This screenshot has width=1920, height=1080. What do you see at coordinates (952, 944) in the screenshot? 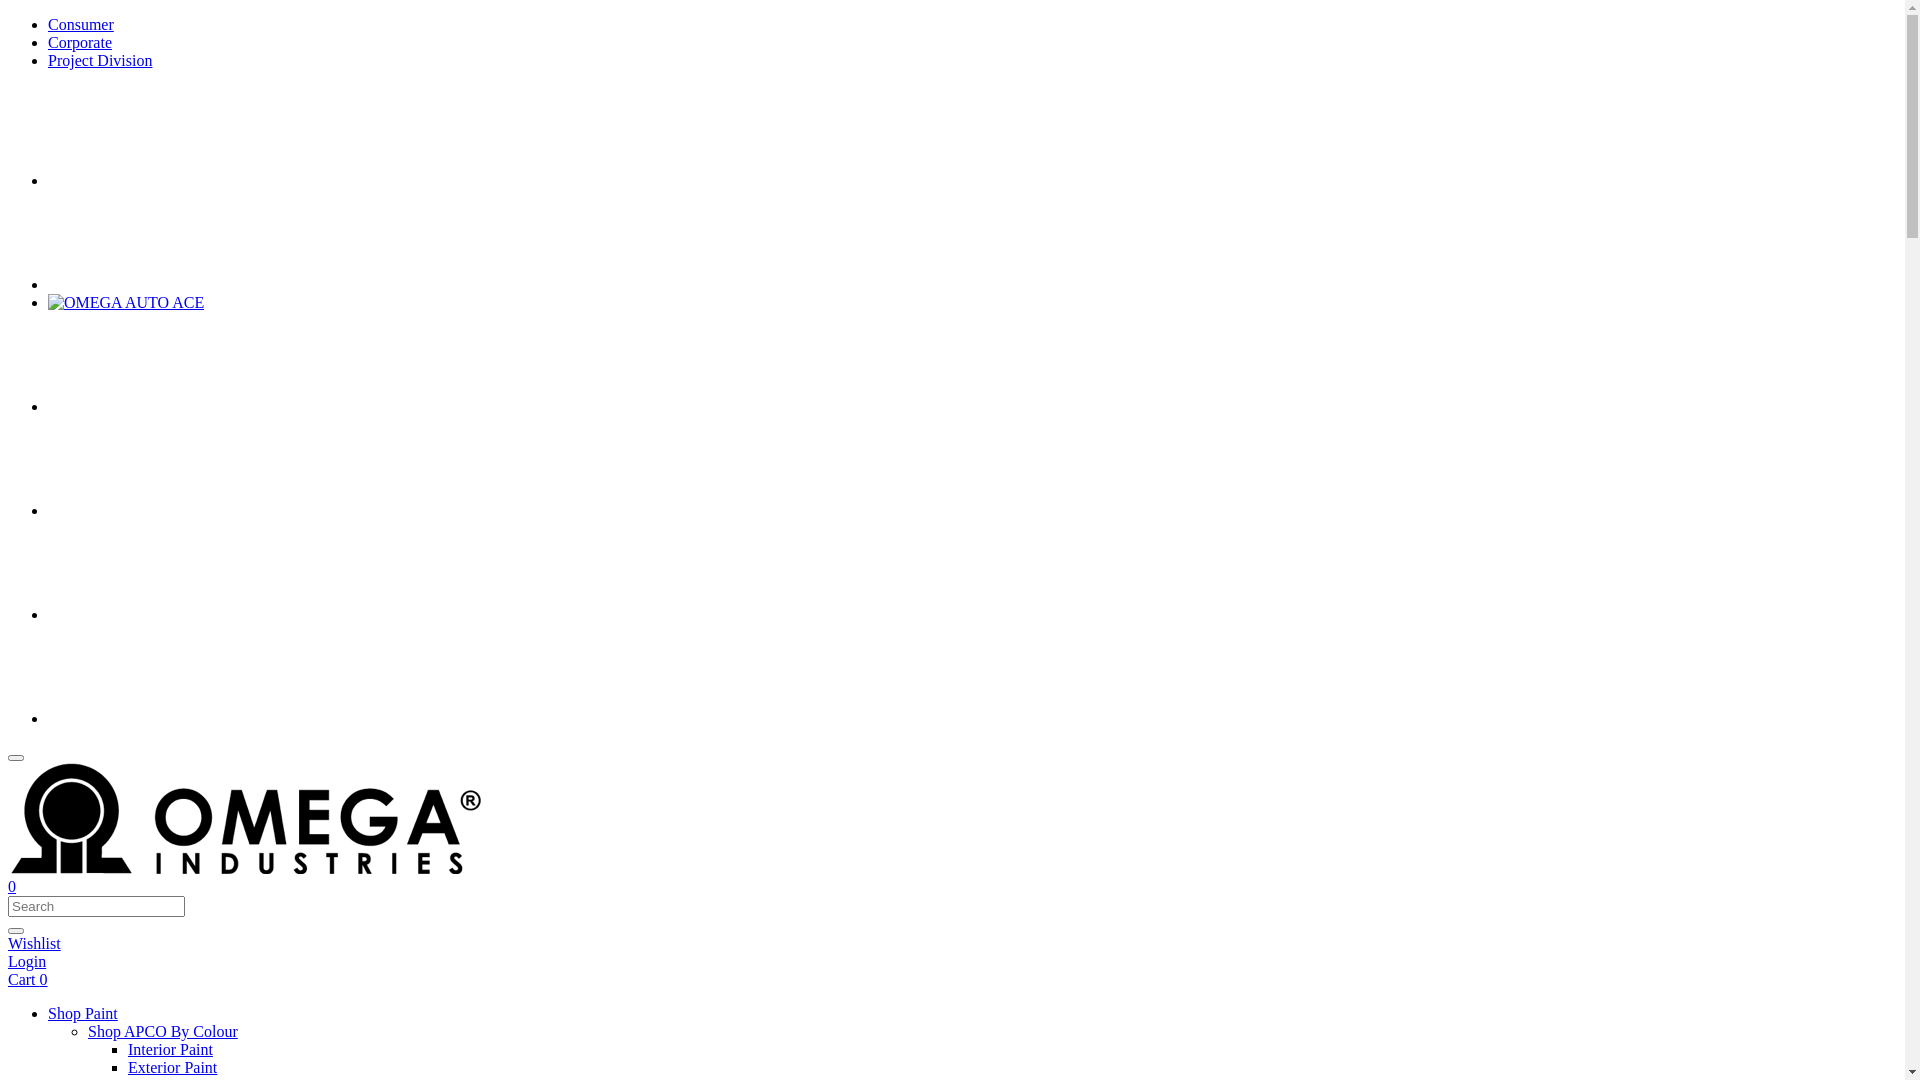
I see `Wishlist` at bounding box center [952, 944].